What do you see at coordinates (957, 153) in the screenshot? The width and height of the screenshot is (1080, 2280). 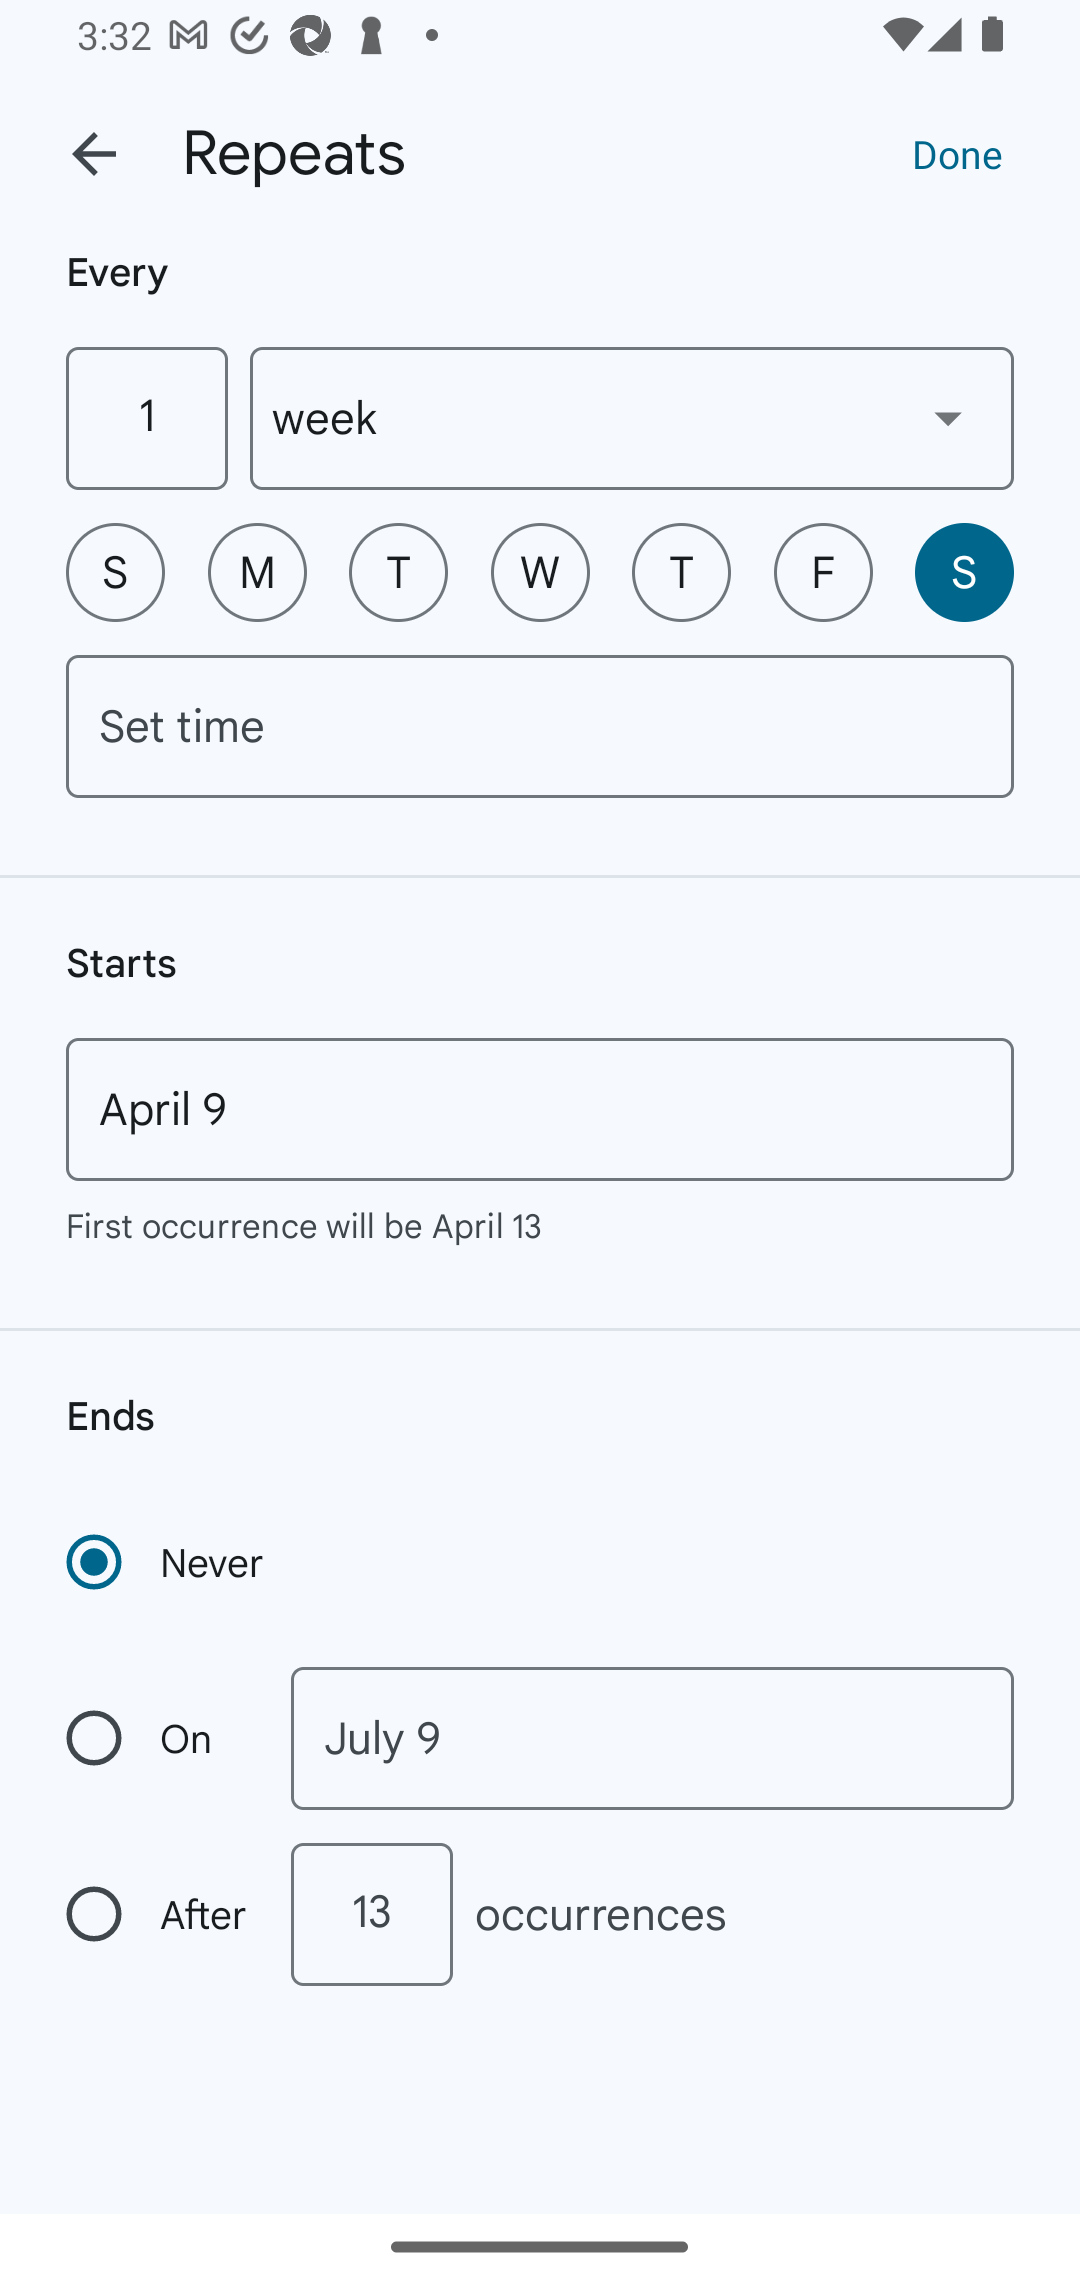 I see `Done` at bounding box center [957, 153].